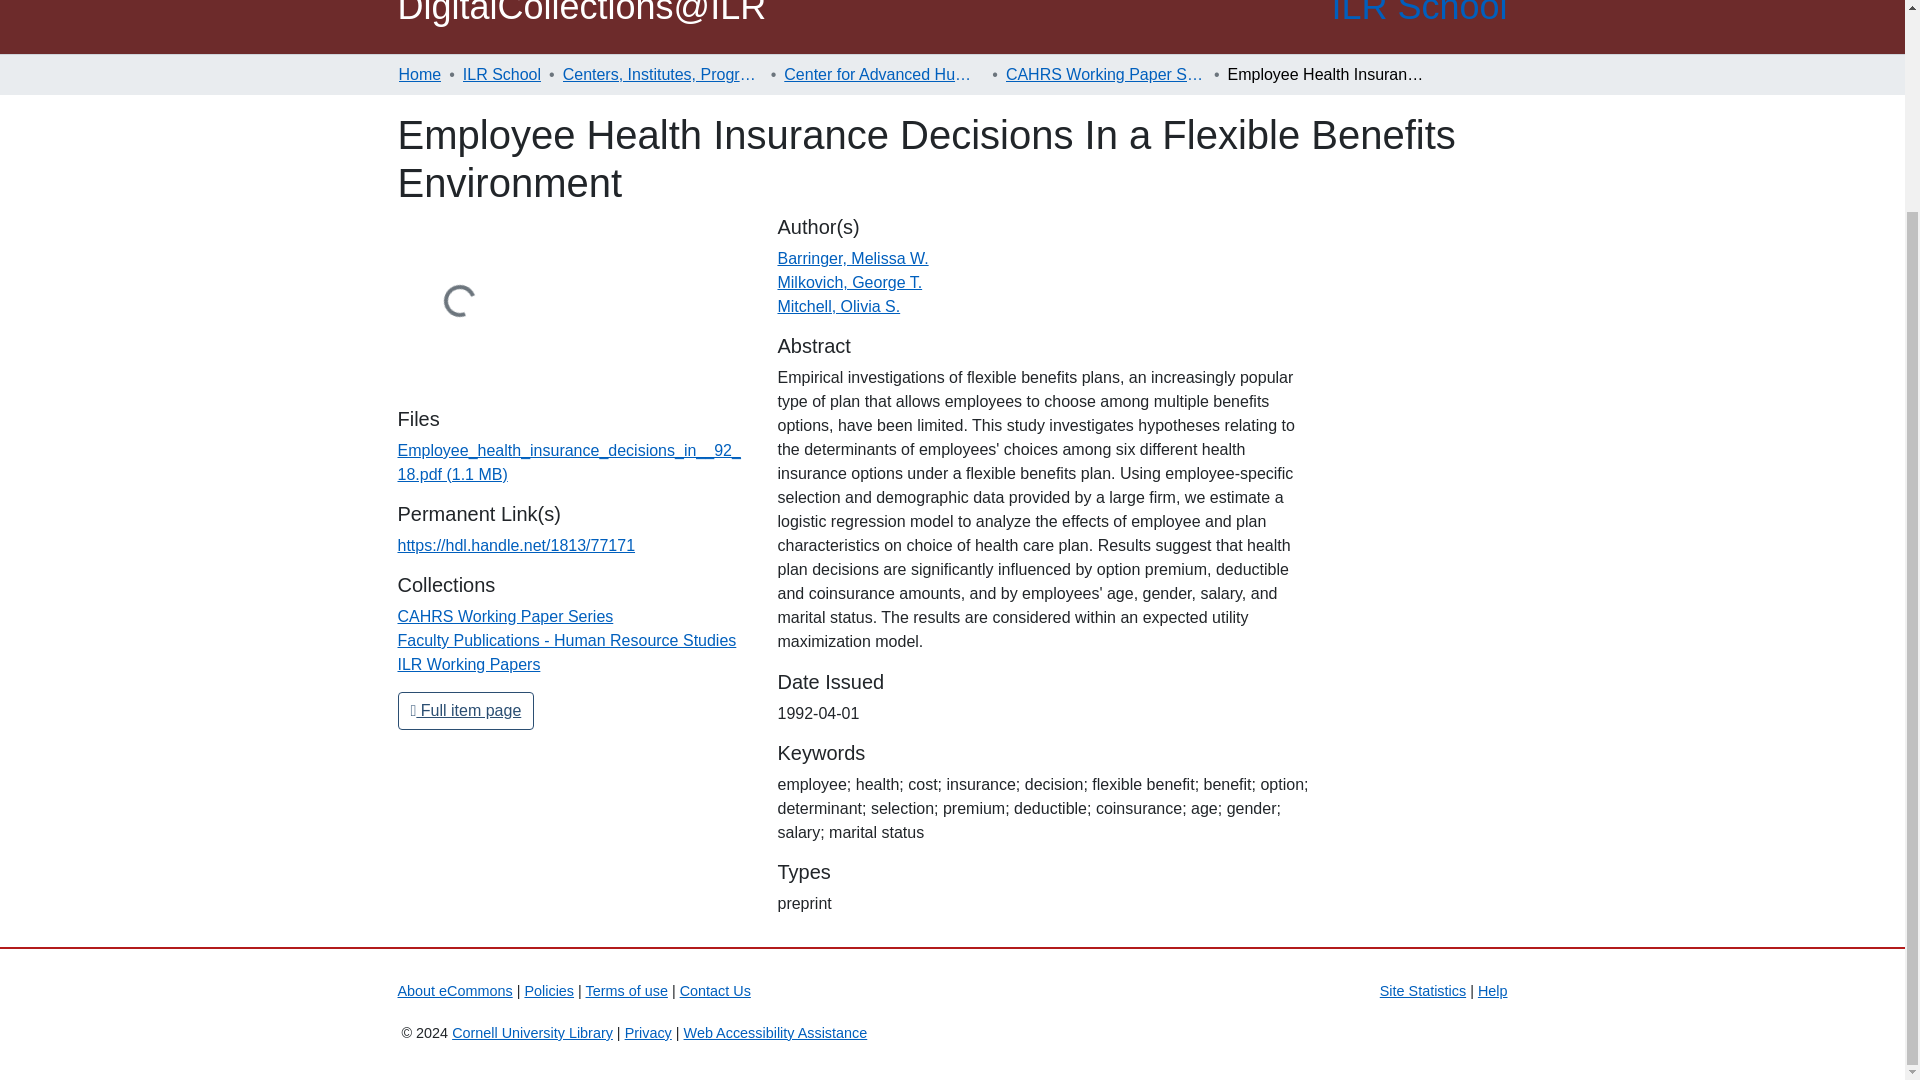  Describe the element at coordinates (506, 616) in the screenshot. I see `CAHRS Working Paper Series` at that location.